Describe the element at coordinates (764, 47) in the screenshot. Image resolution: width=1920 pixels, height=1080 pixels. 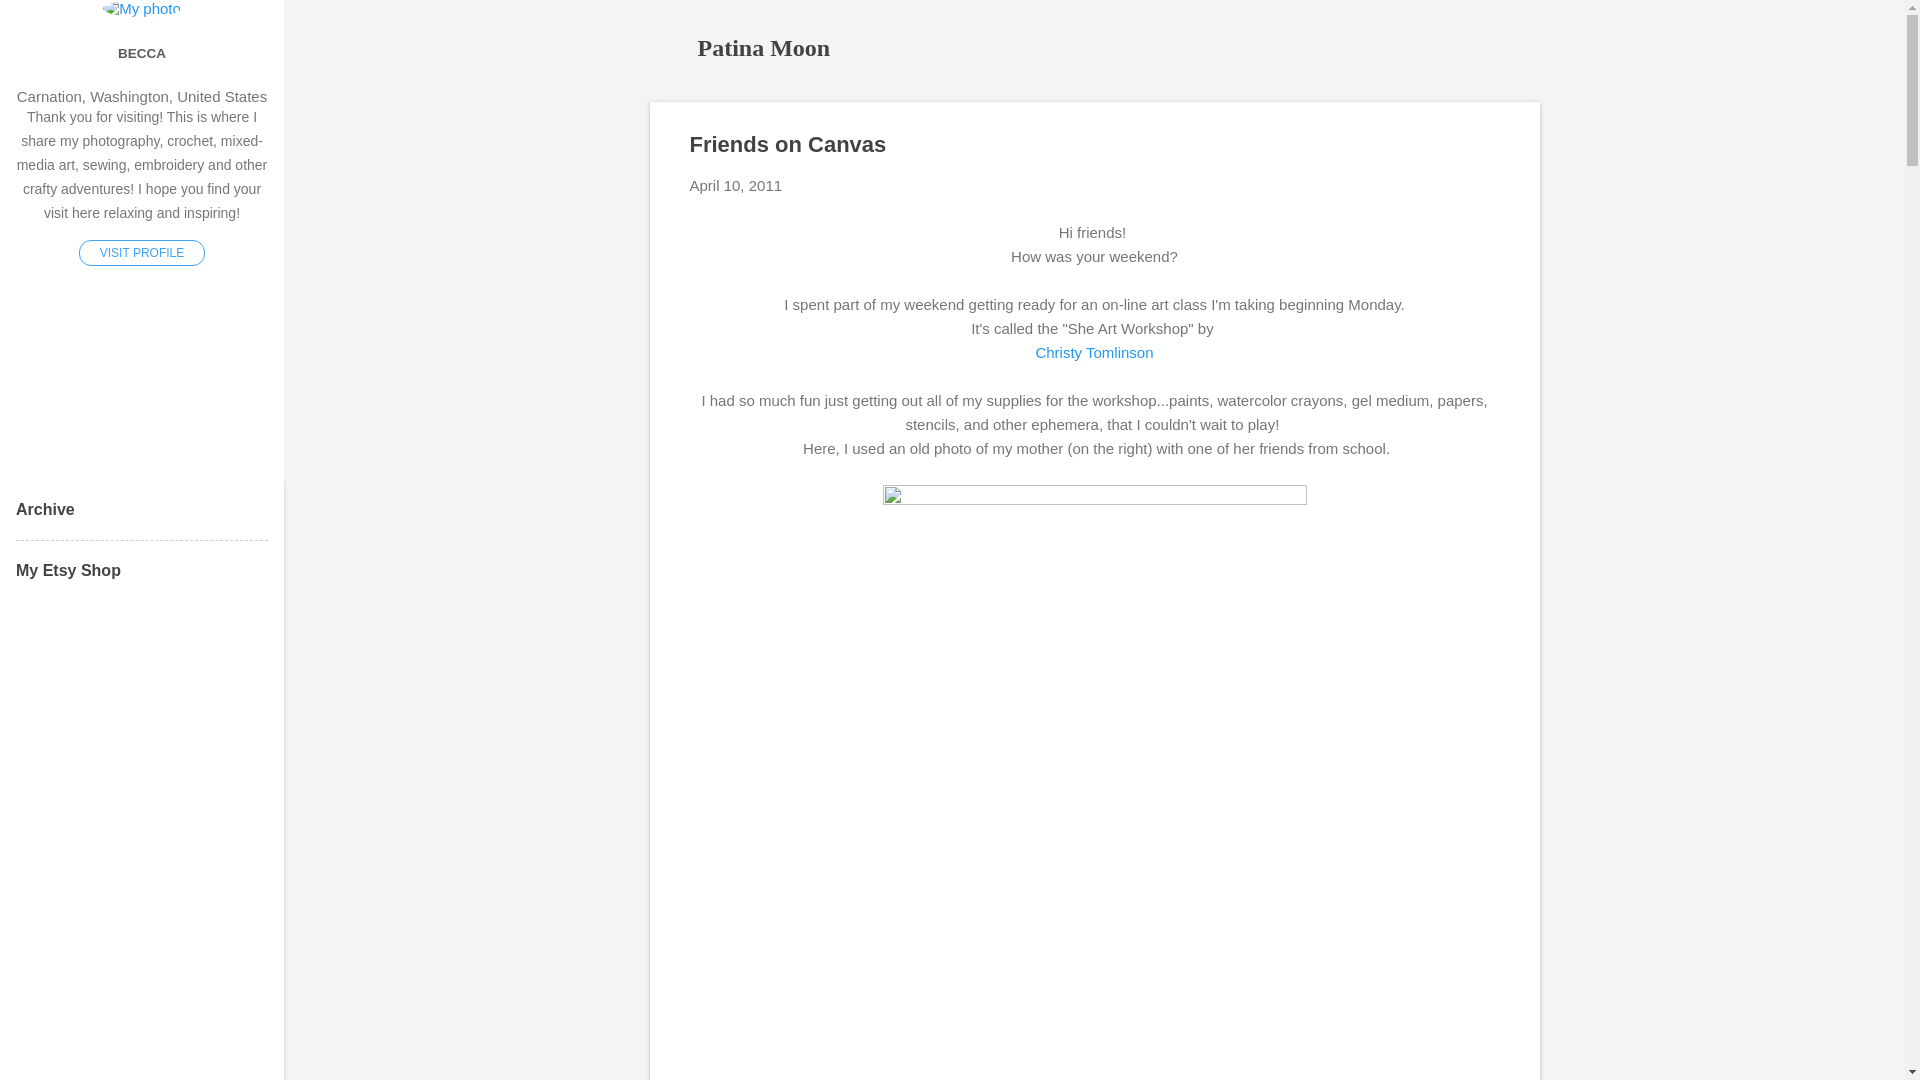
I see `Patina Moon` at that location.